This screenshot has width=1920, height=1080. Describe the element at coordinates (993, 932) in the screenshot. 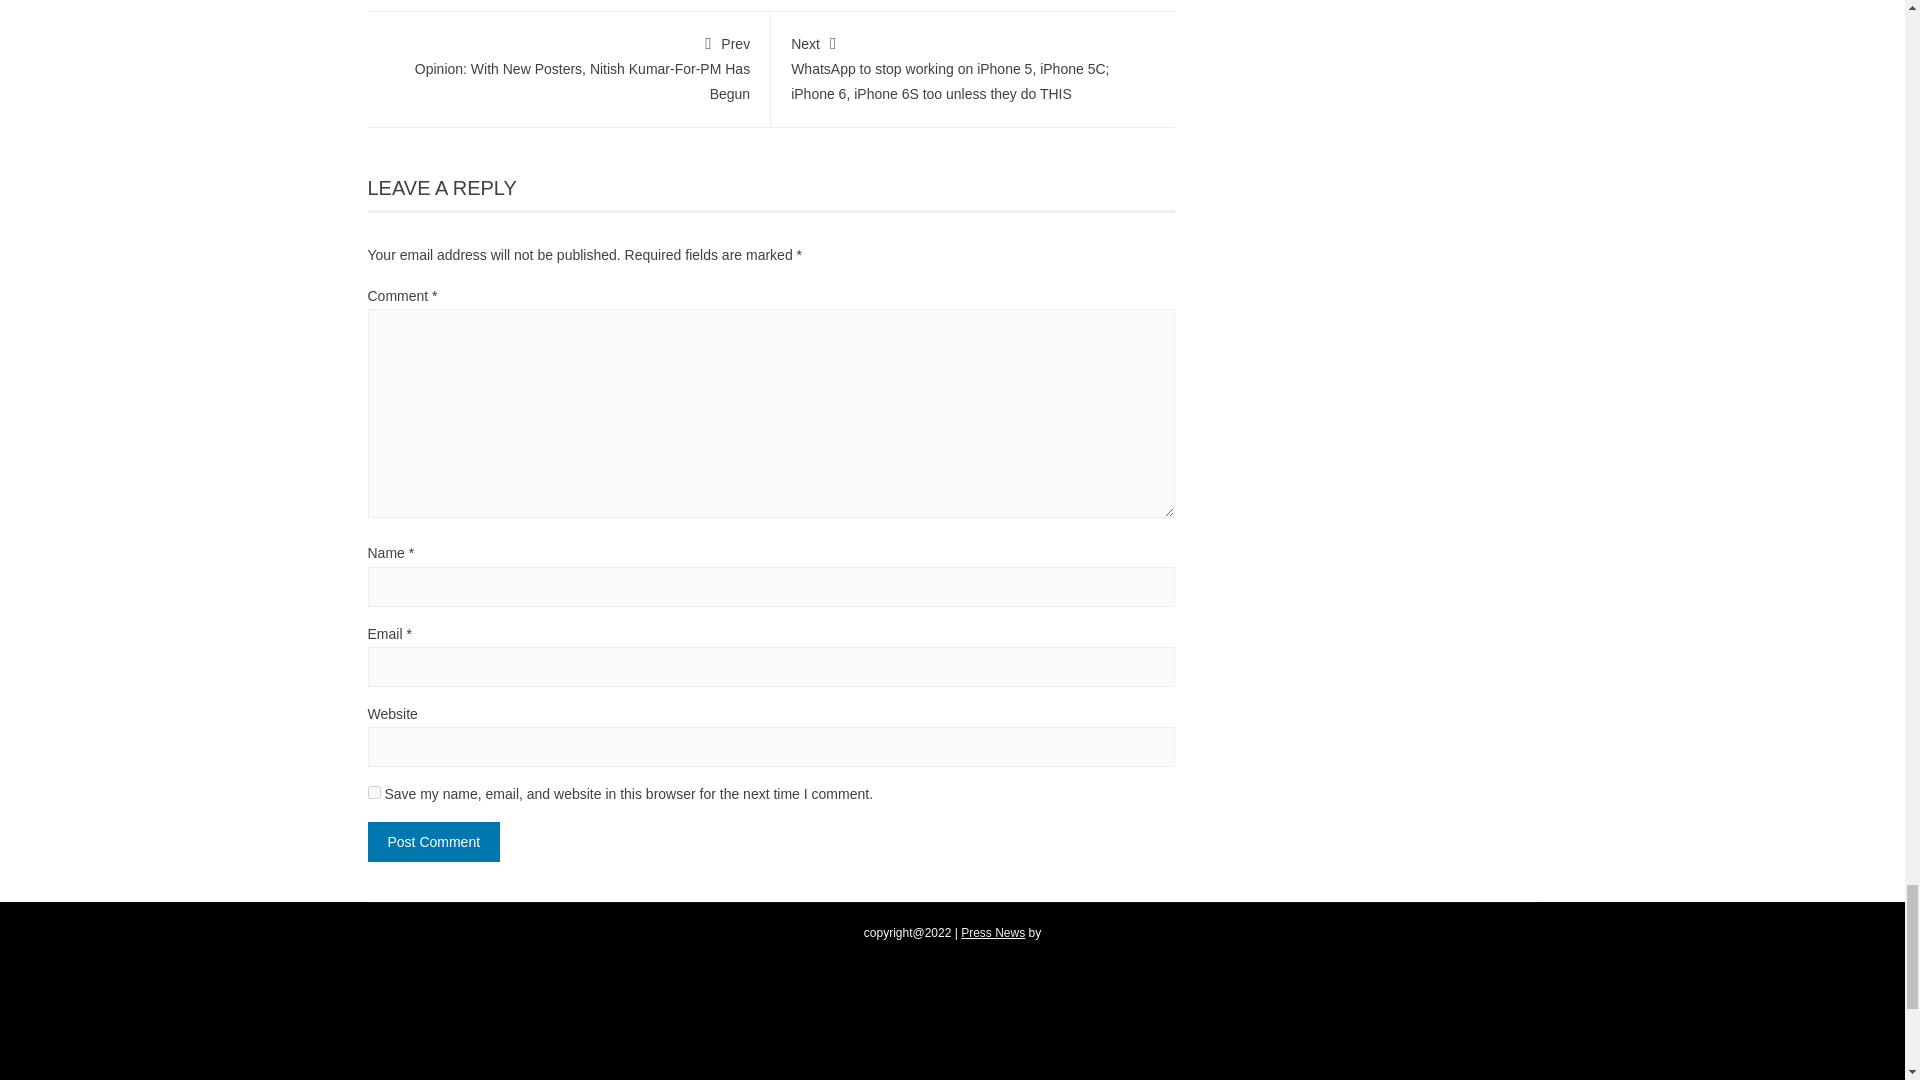

I see `Download Press News` at that location.